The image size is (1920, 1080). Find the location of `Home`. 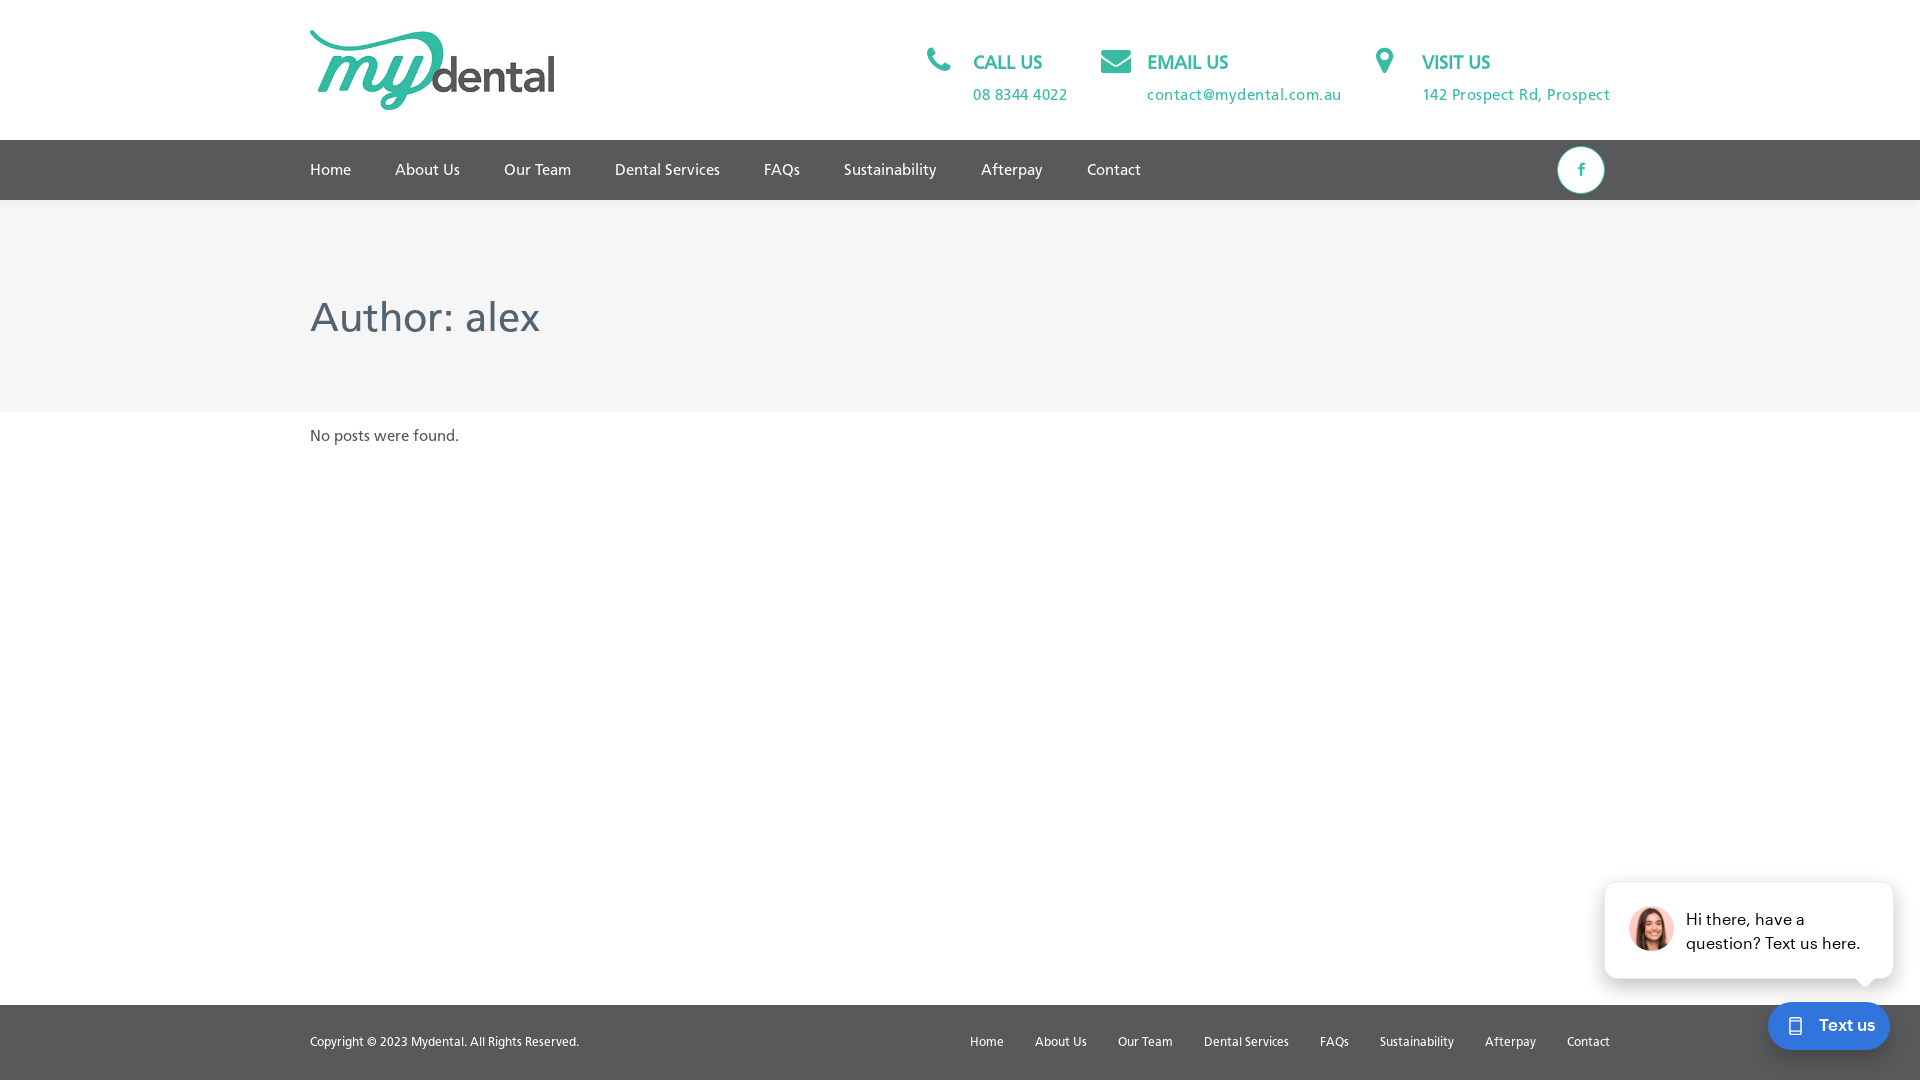

Home is located at coordinates (987, 1042).